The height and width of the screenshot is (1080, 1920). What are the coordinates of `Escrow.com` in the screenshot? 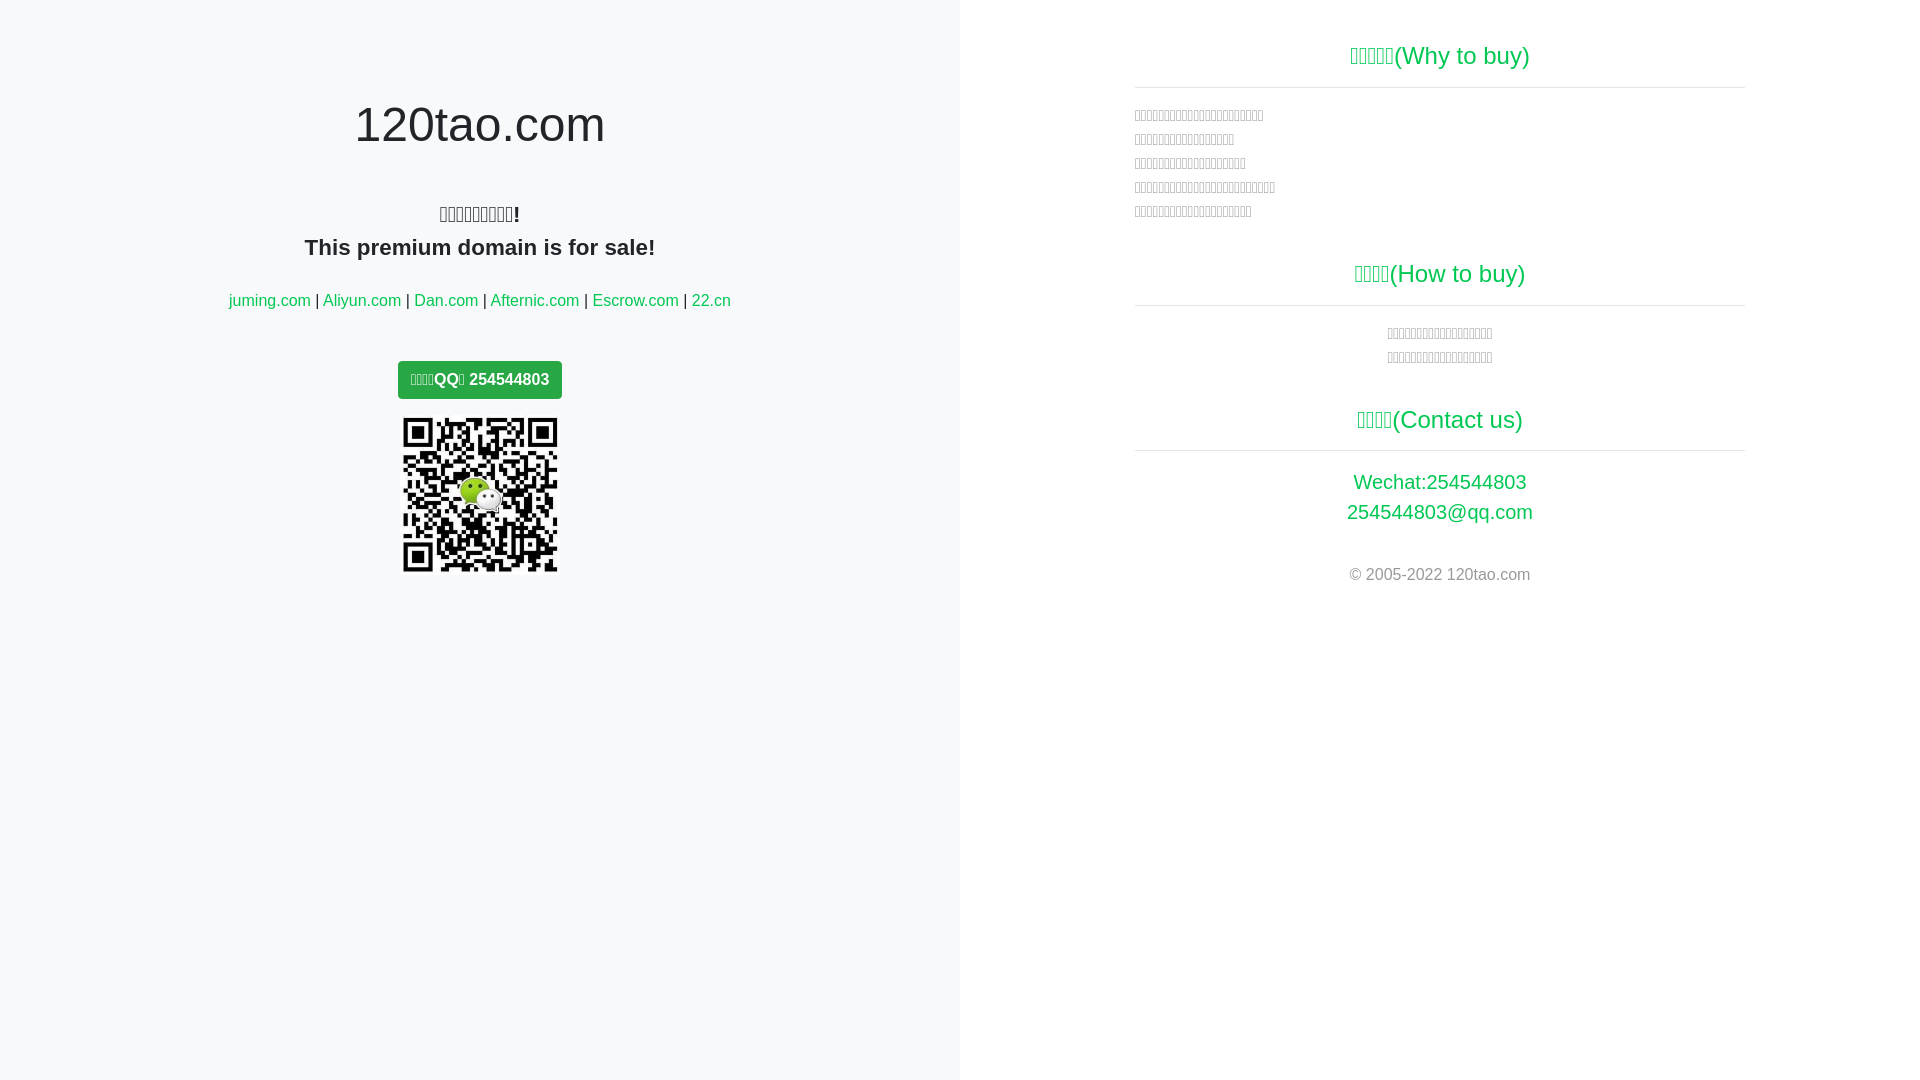 It's located at (635, 300).